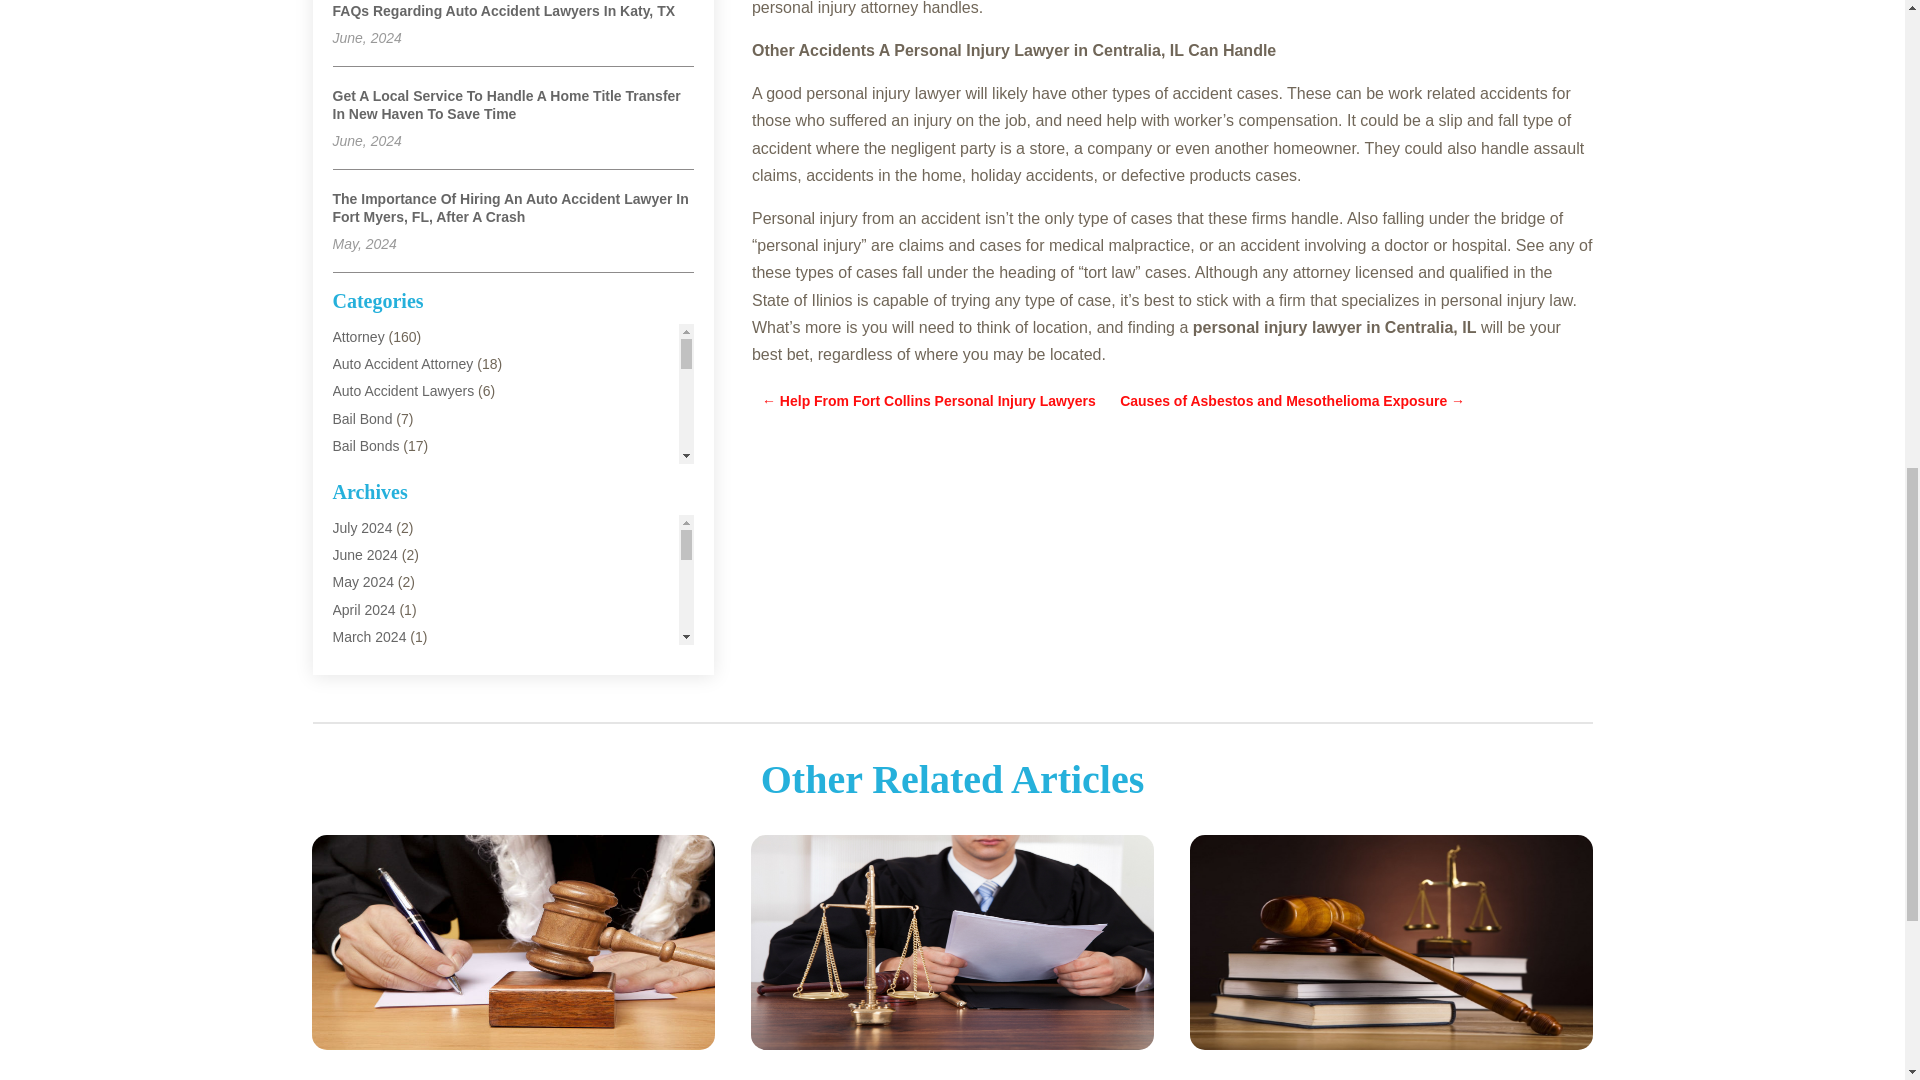  I want to click on Criminal Justice Attorney, so click(408, 635).